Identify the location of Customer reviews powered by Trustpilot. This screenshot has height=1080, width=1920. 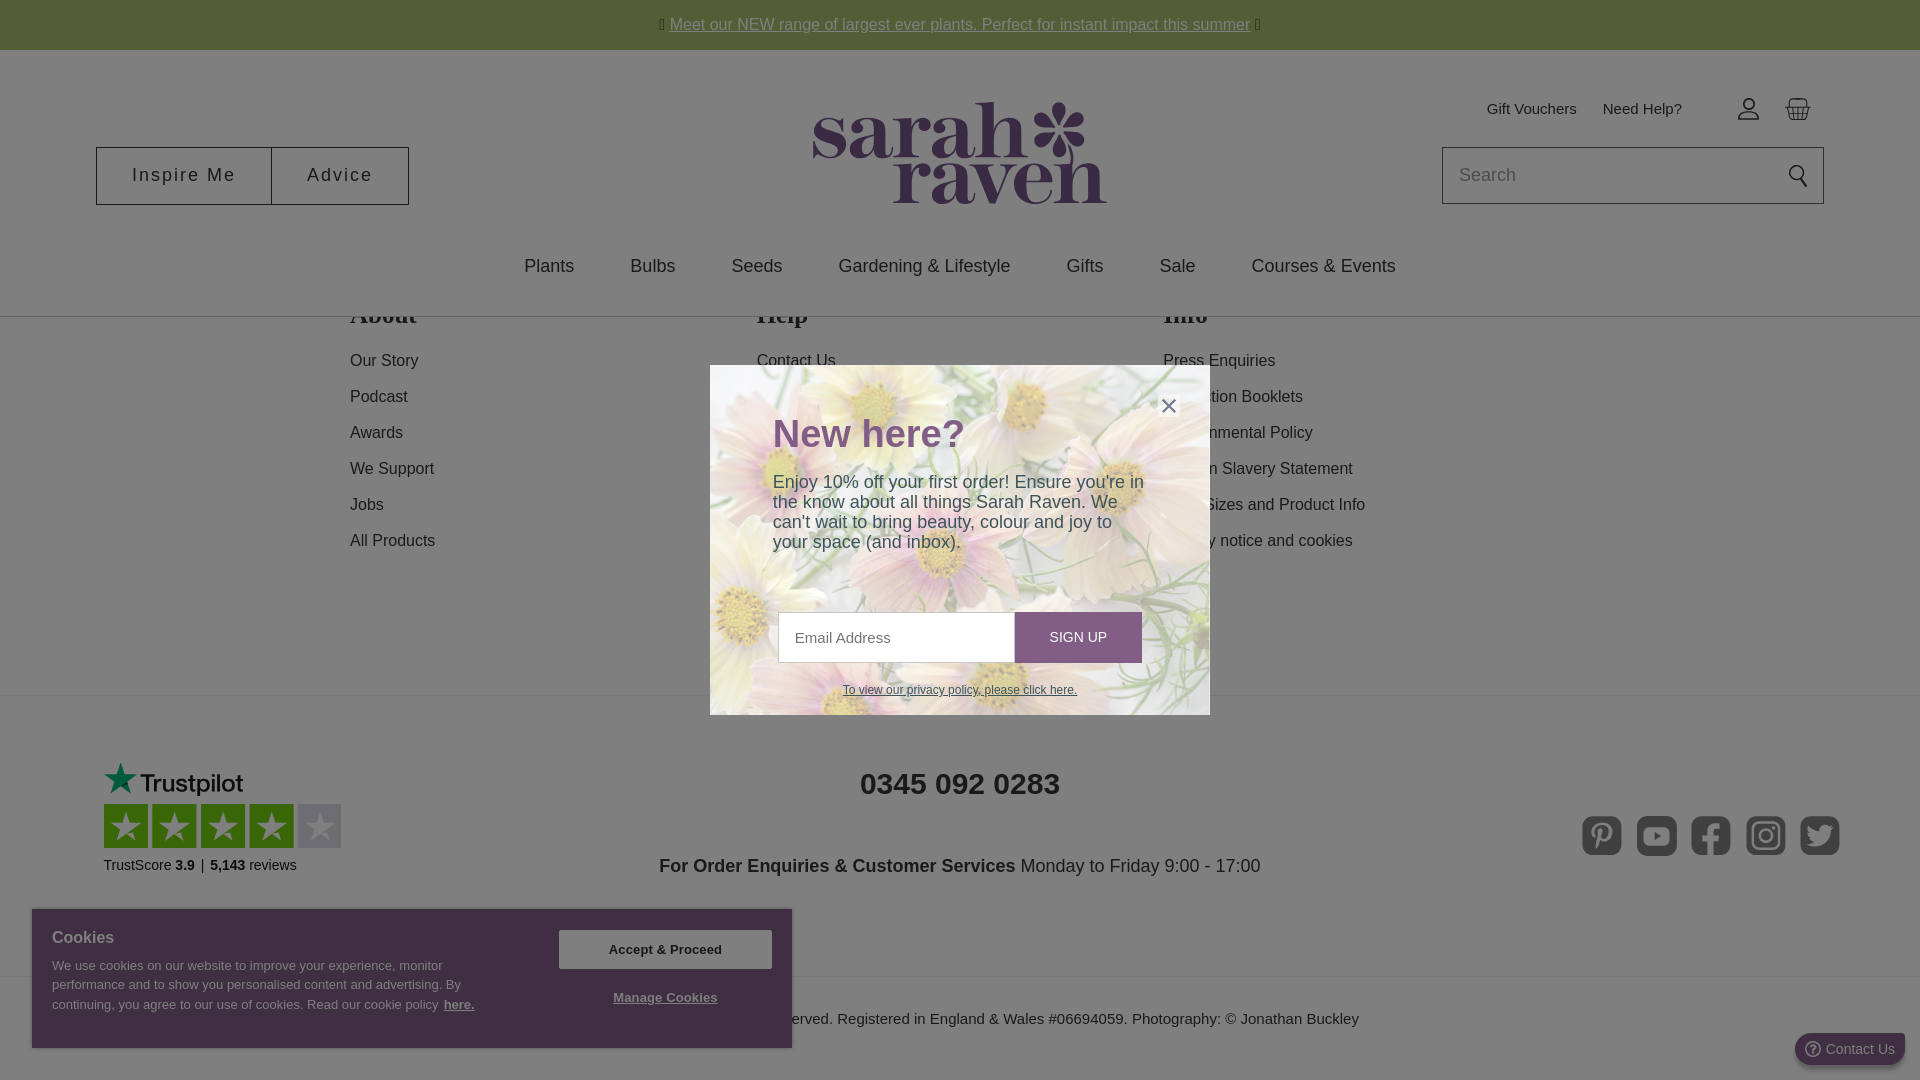
(230, 836).